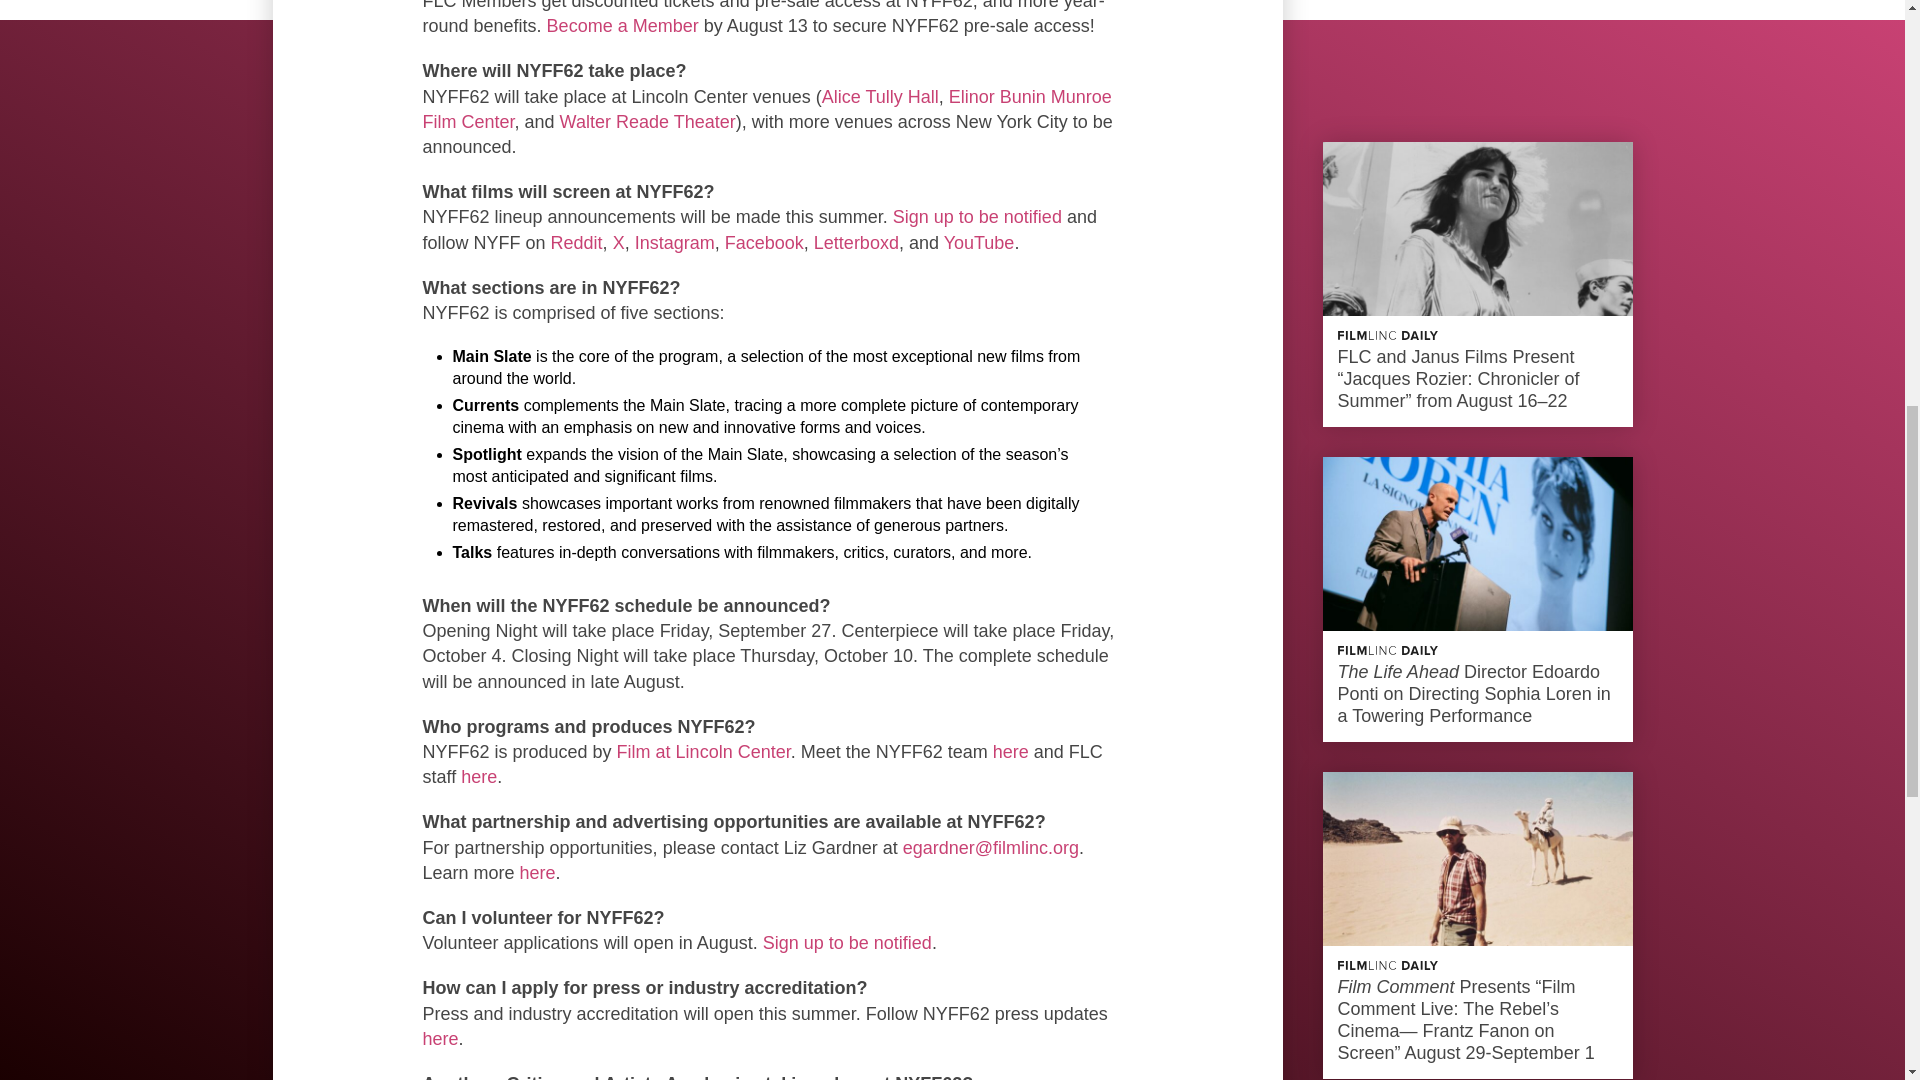  What do you see at coordinates (672, 242) in the screenshot?
I see `Instagram` at bounding box center [672, 242].